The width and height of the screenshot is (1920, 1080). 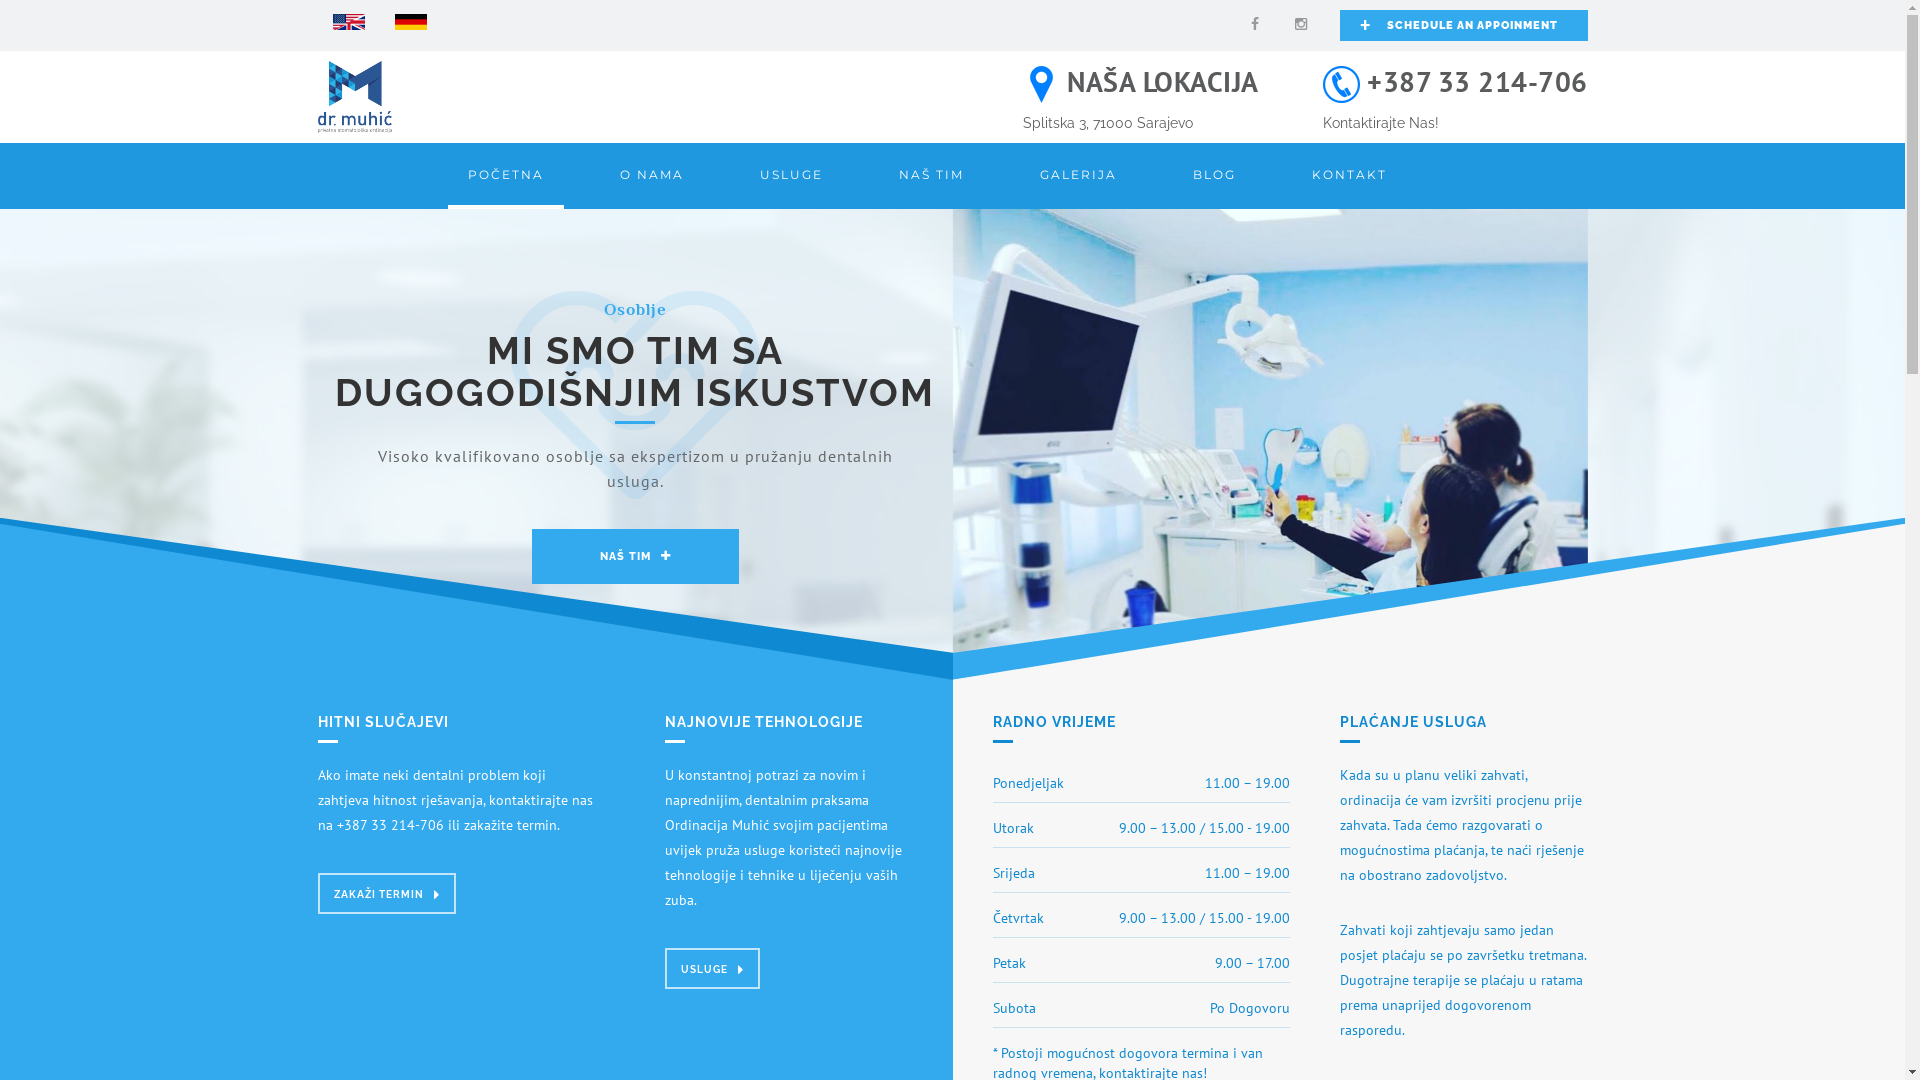 What do you see at coordinates (1078, 176) in the screenshot?
I see `GALERIJA` at bounding box center [1078, 176].